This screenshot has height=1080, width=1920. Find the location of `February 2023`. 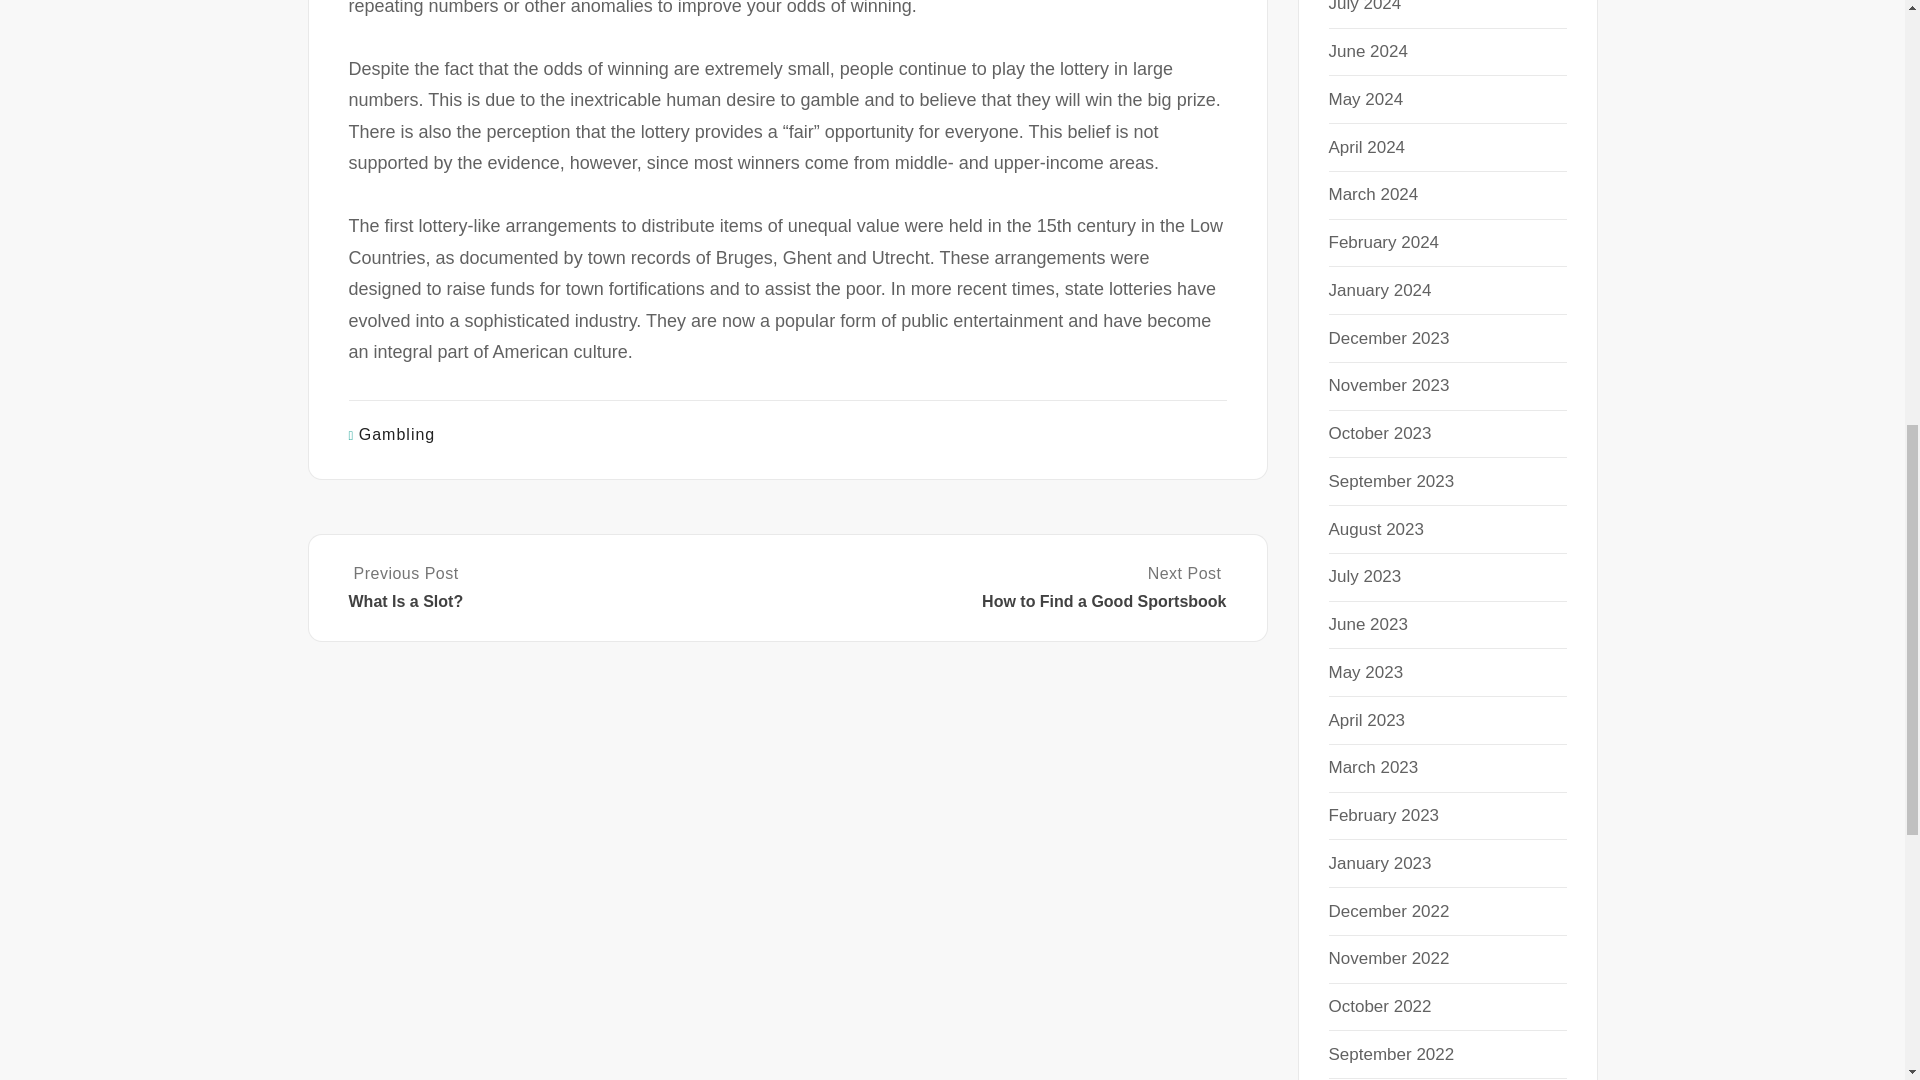

February 2023 is located at coordinates (1366, 99).